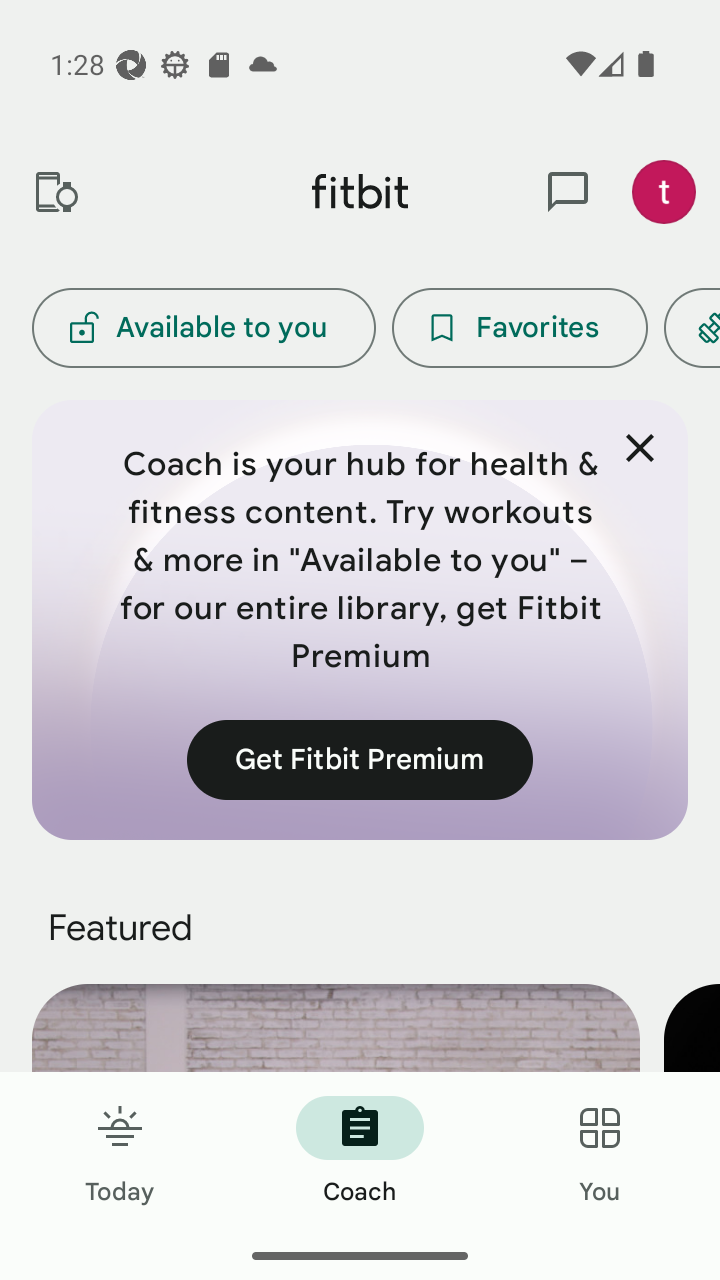 Image resolution: width=720 pixels, height=1280 pixels. What do you see at coordinates (520, 328) in the screenshot?
I see `Favorites` at bounding box center [520, 328].